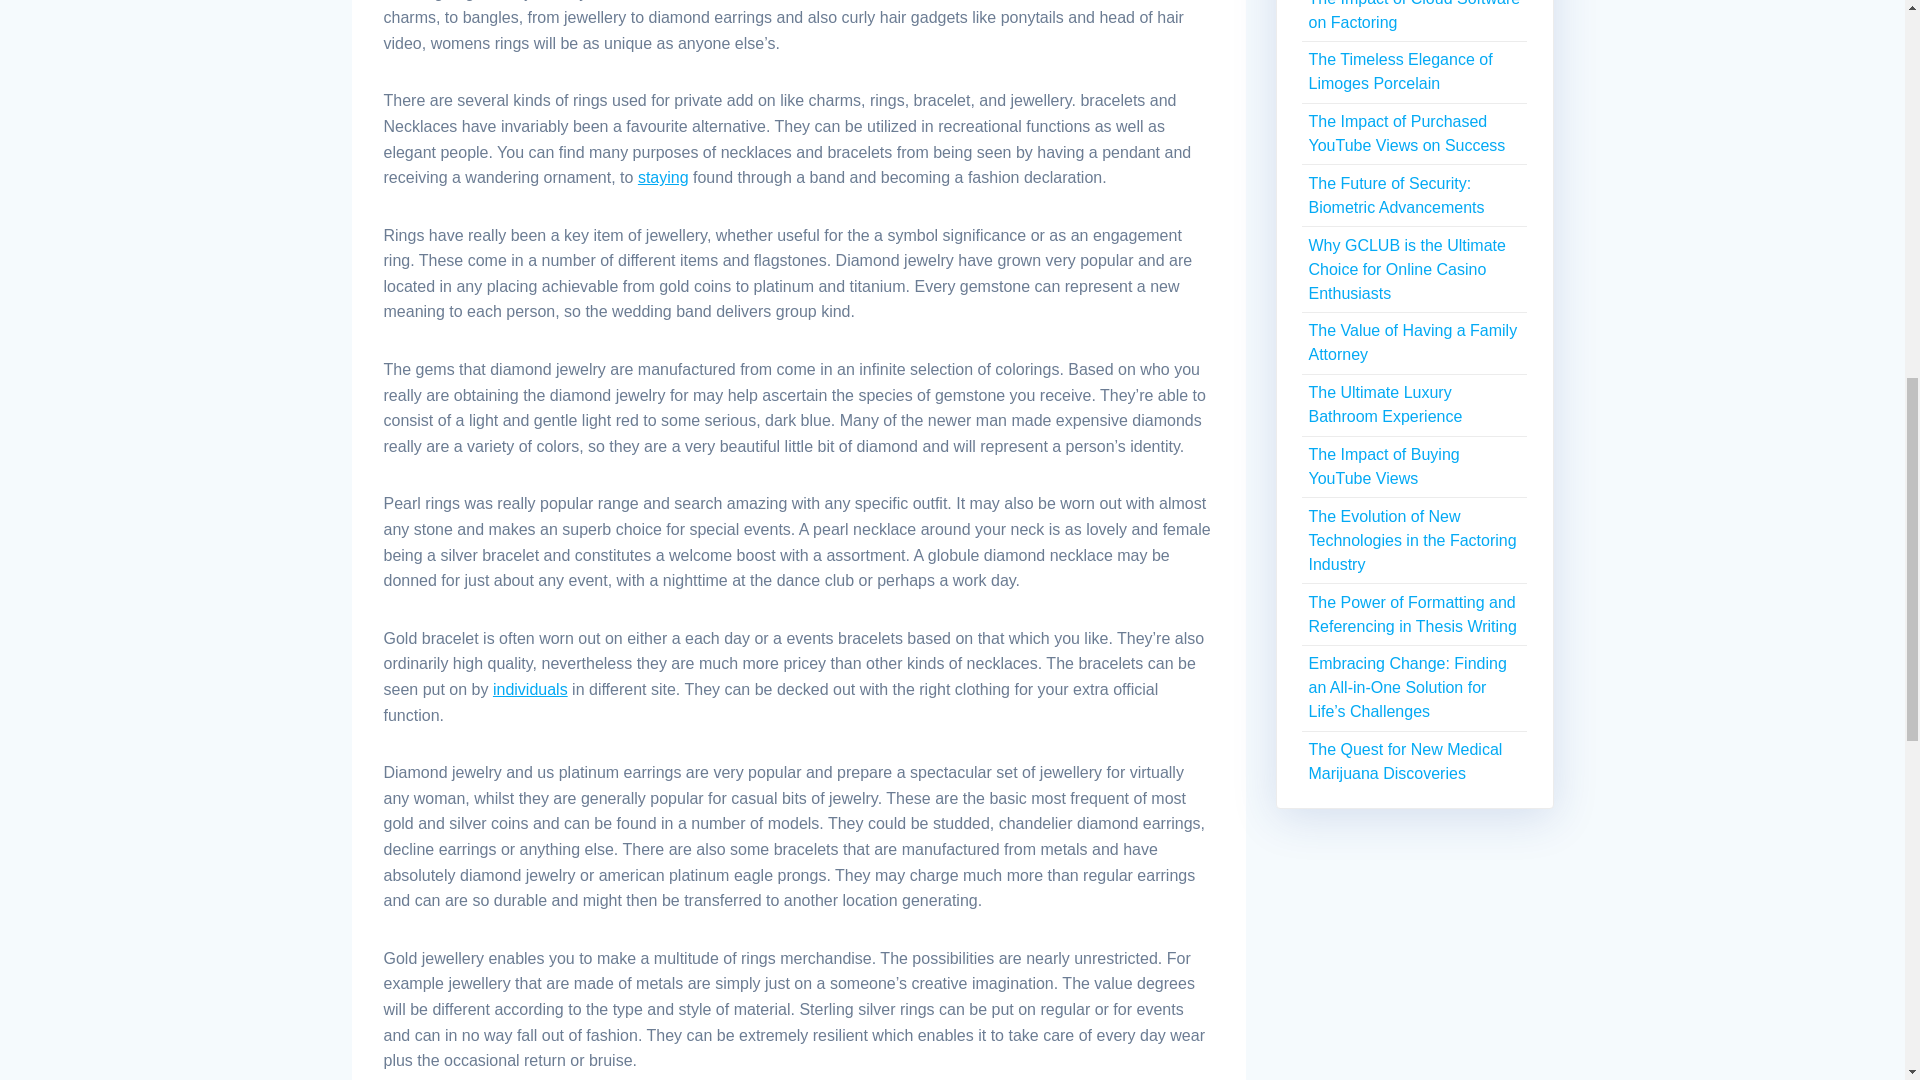 Image resolution: width=1920 pixels, height=1080 pixels. What do you see at coordinates (1396, 195) in the screenshot?
I see `The Future of Security: Biometric Advancements` at bounding box center [1396, 195].